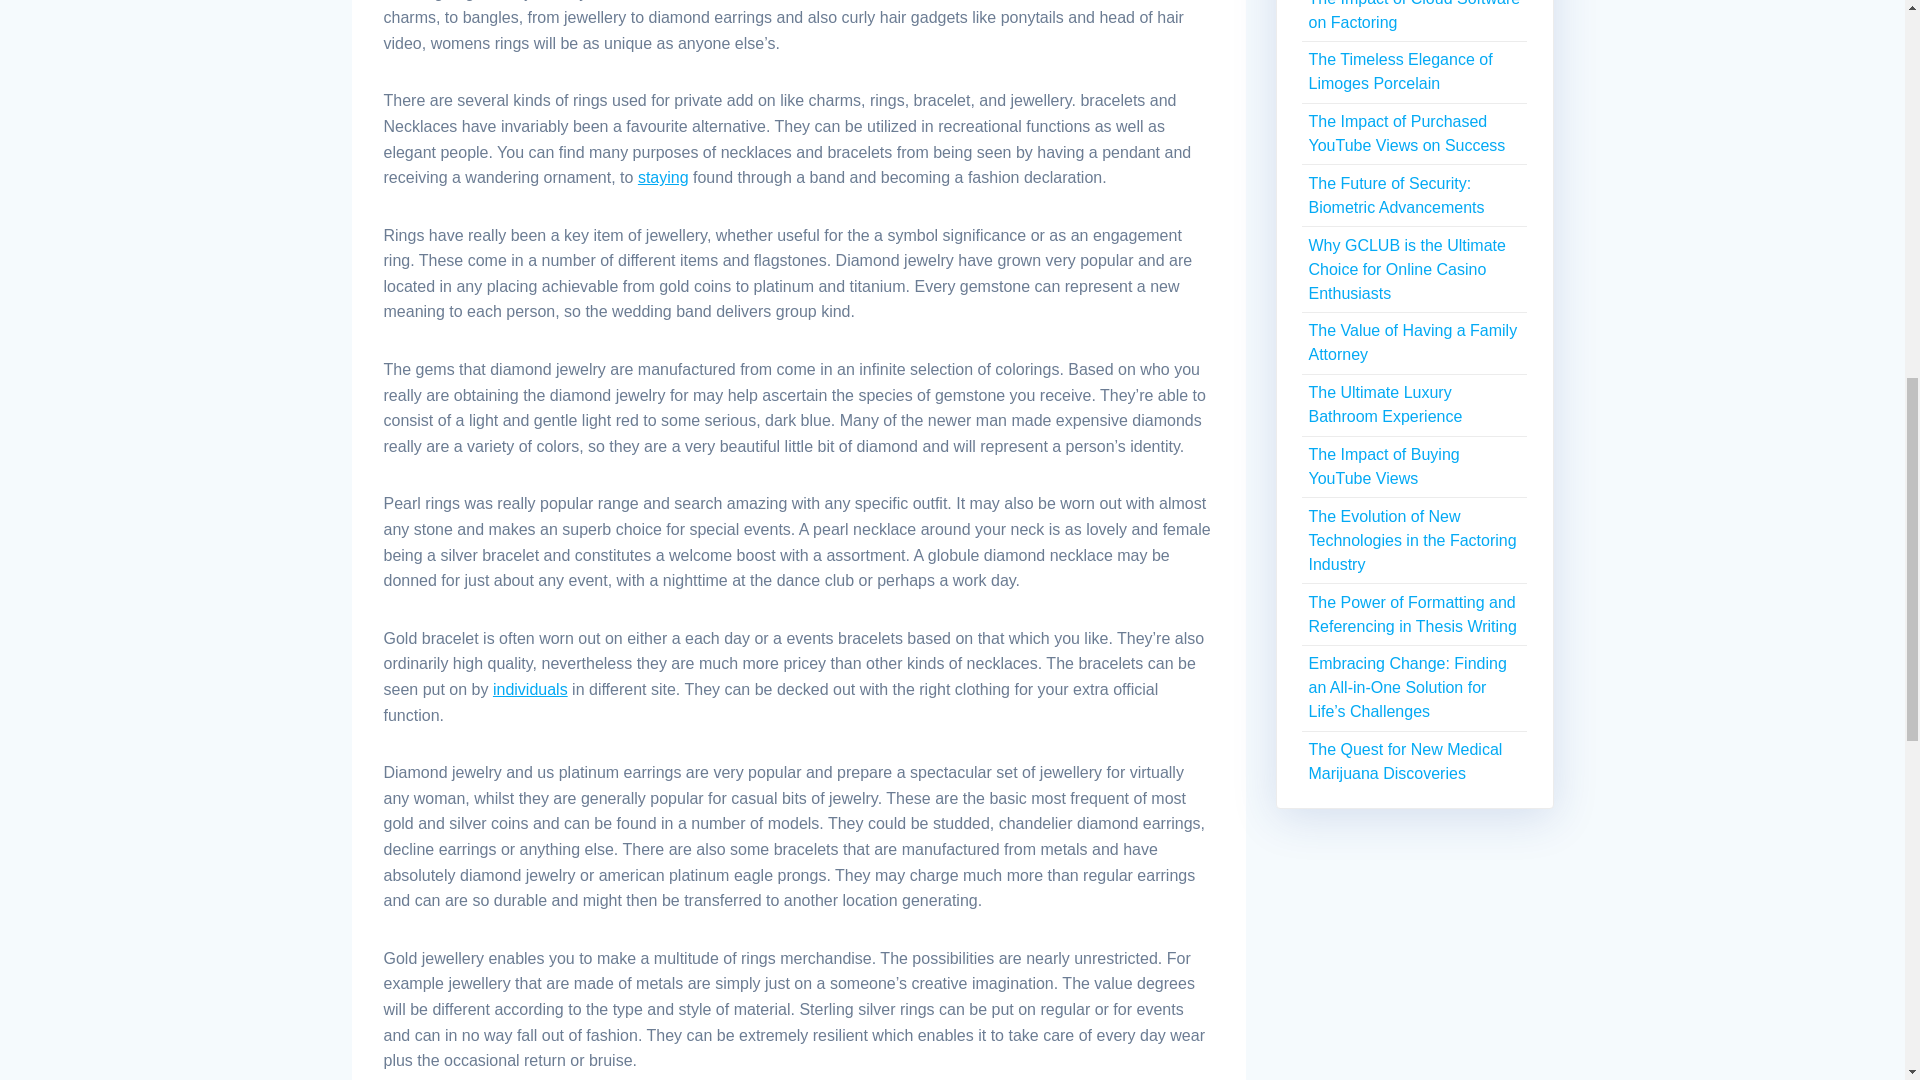 Image resolution: width=1920 pixels, height=1080 pixels. What do you see at coordinates (1396, 195) in the screenshot?
I see `The Future of Security: Biometric Advancements` at bounding box center [1396, 195].